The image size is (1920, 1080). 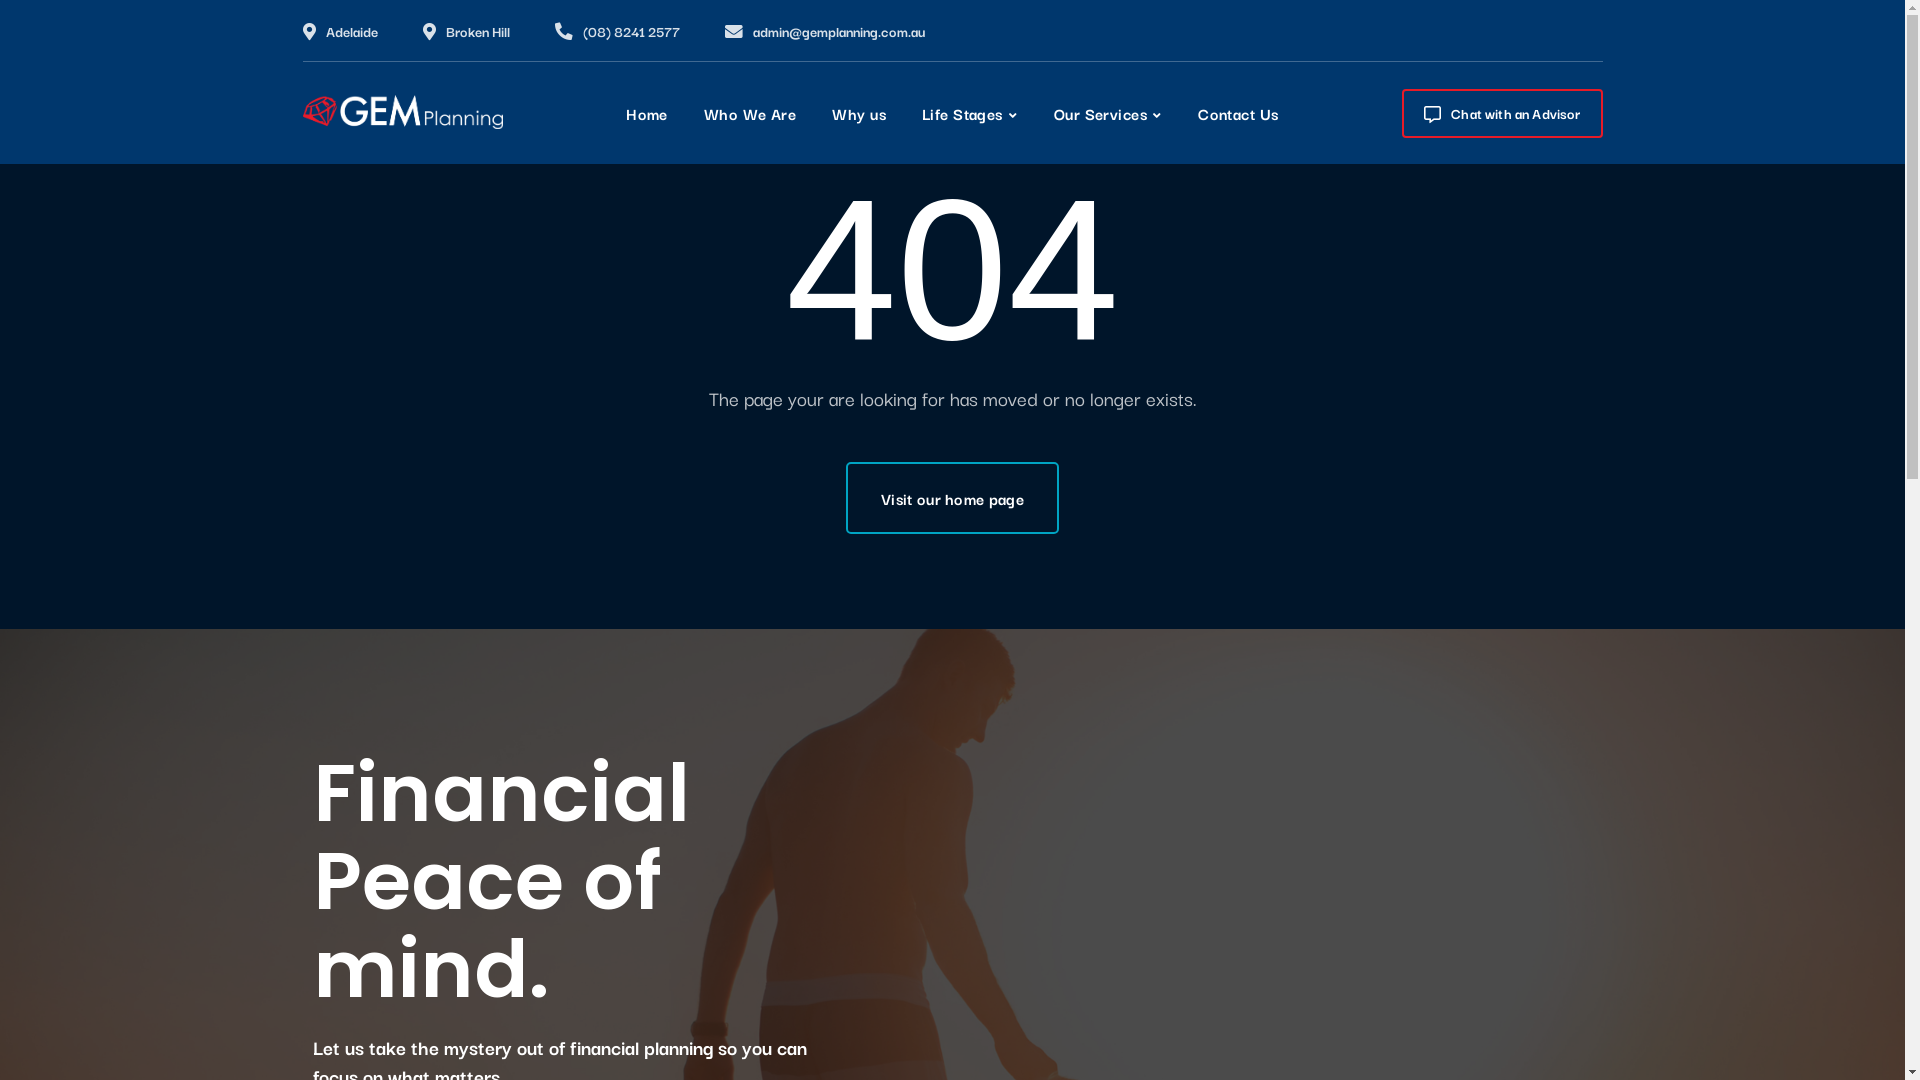 What do you see at coordinates (952, 498) in the screenshot?
I see `Visit our home page` at bounding box center [952, 498].